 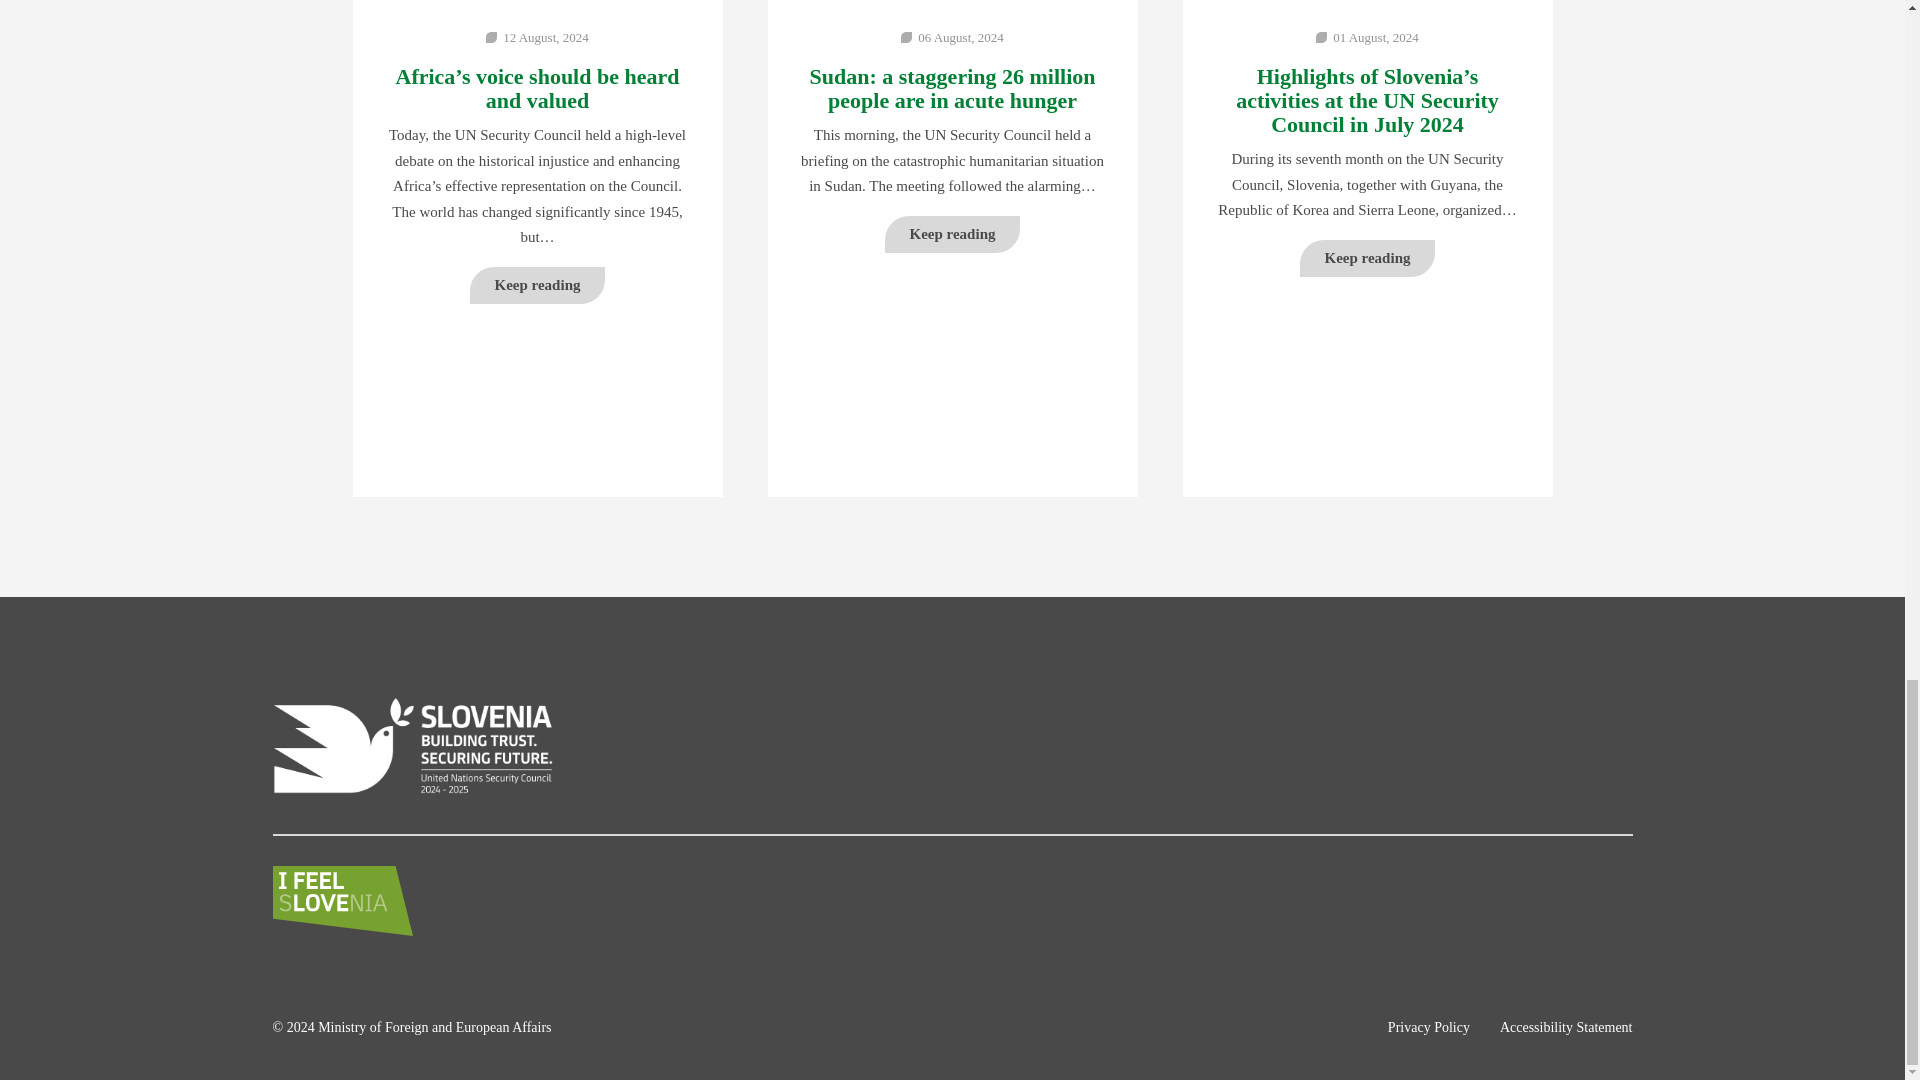 What do you see at coordinates (434, 1026) in the screenshot?
I see `Ministry of Foreign and European Affairs` at bounding box center [434, 1026].